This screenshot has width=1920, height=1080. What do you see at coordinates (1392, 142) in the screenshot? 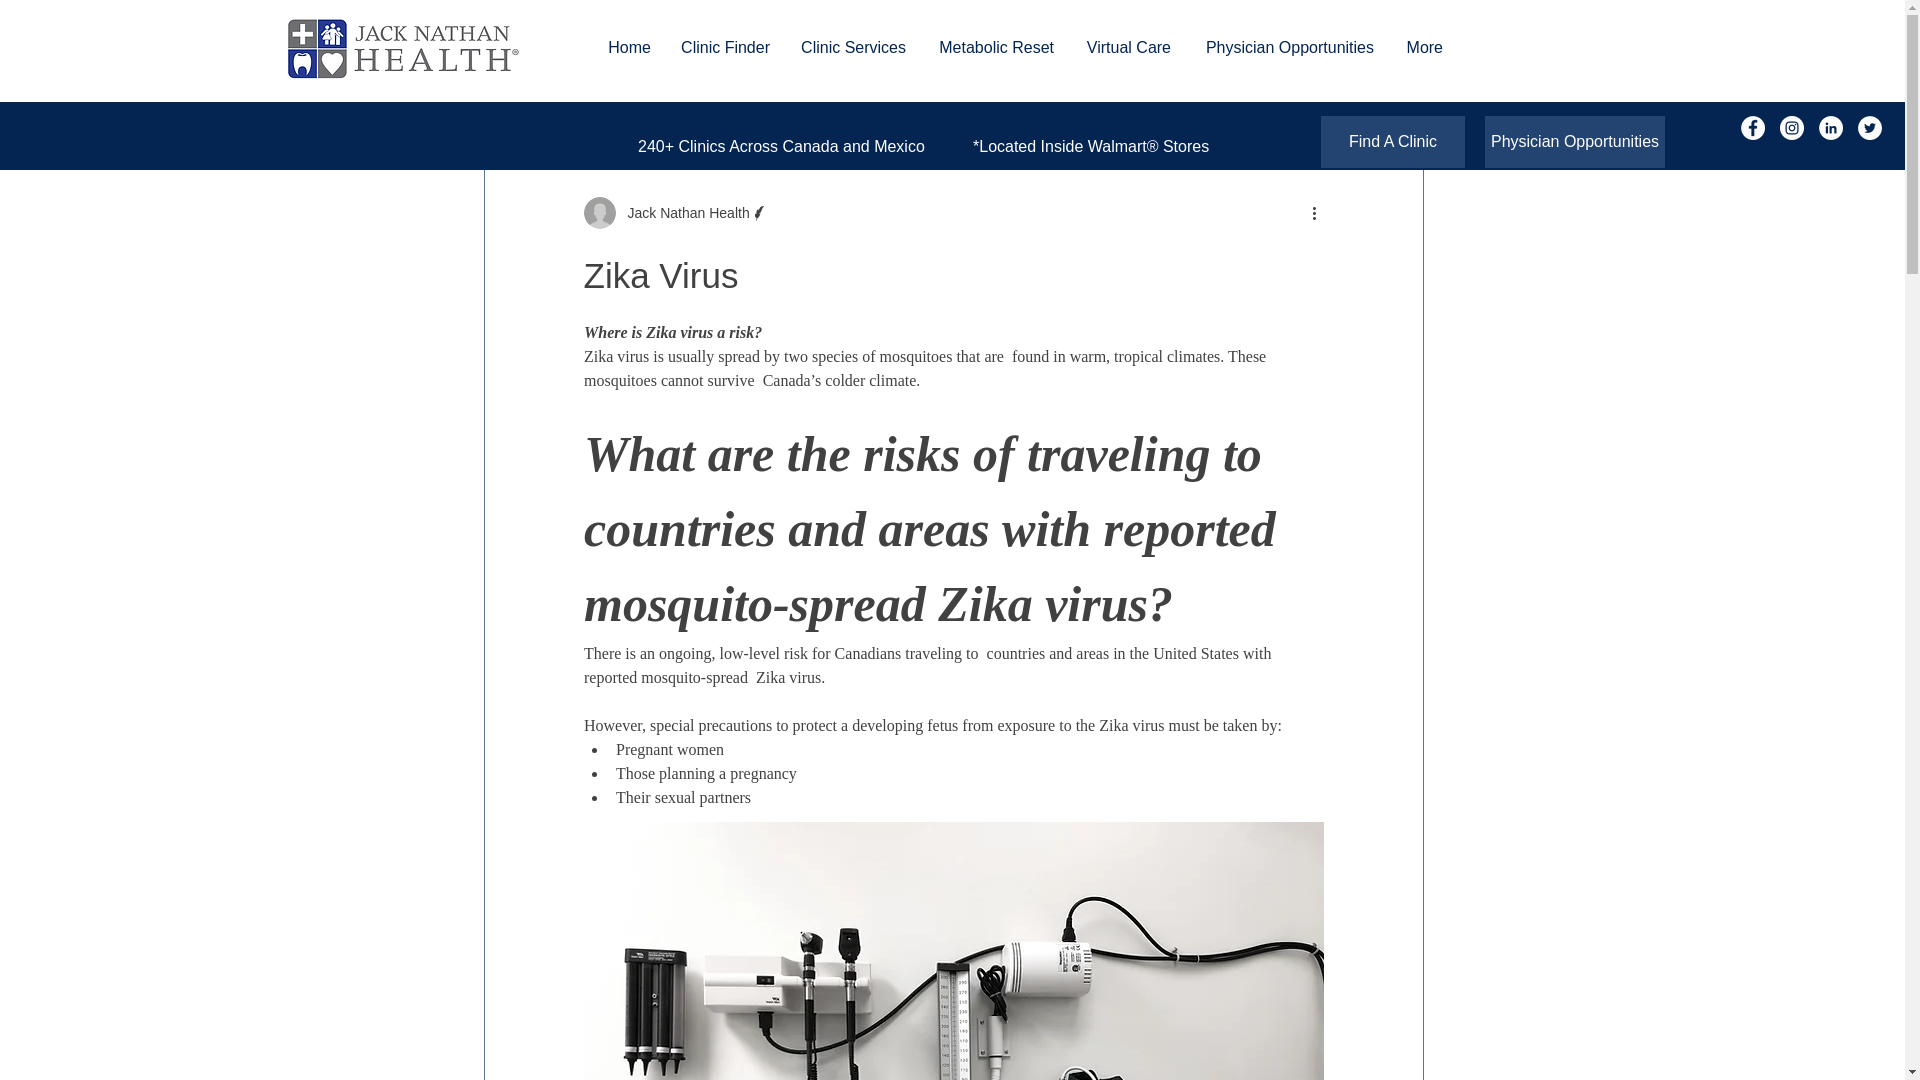
I see `Find A Clinic` at bounding box center [1392, 142].